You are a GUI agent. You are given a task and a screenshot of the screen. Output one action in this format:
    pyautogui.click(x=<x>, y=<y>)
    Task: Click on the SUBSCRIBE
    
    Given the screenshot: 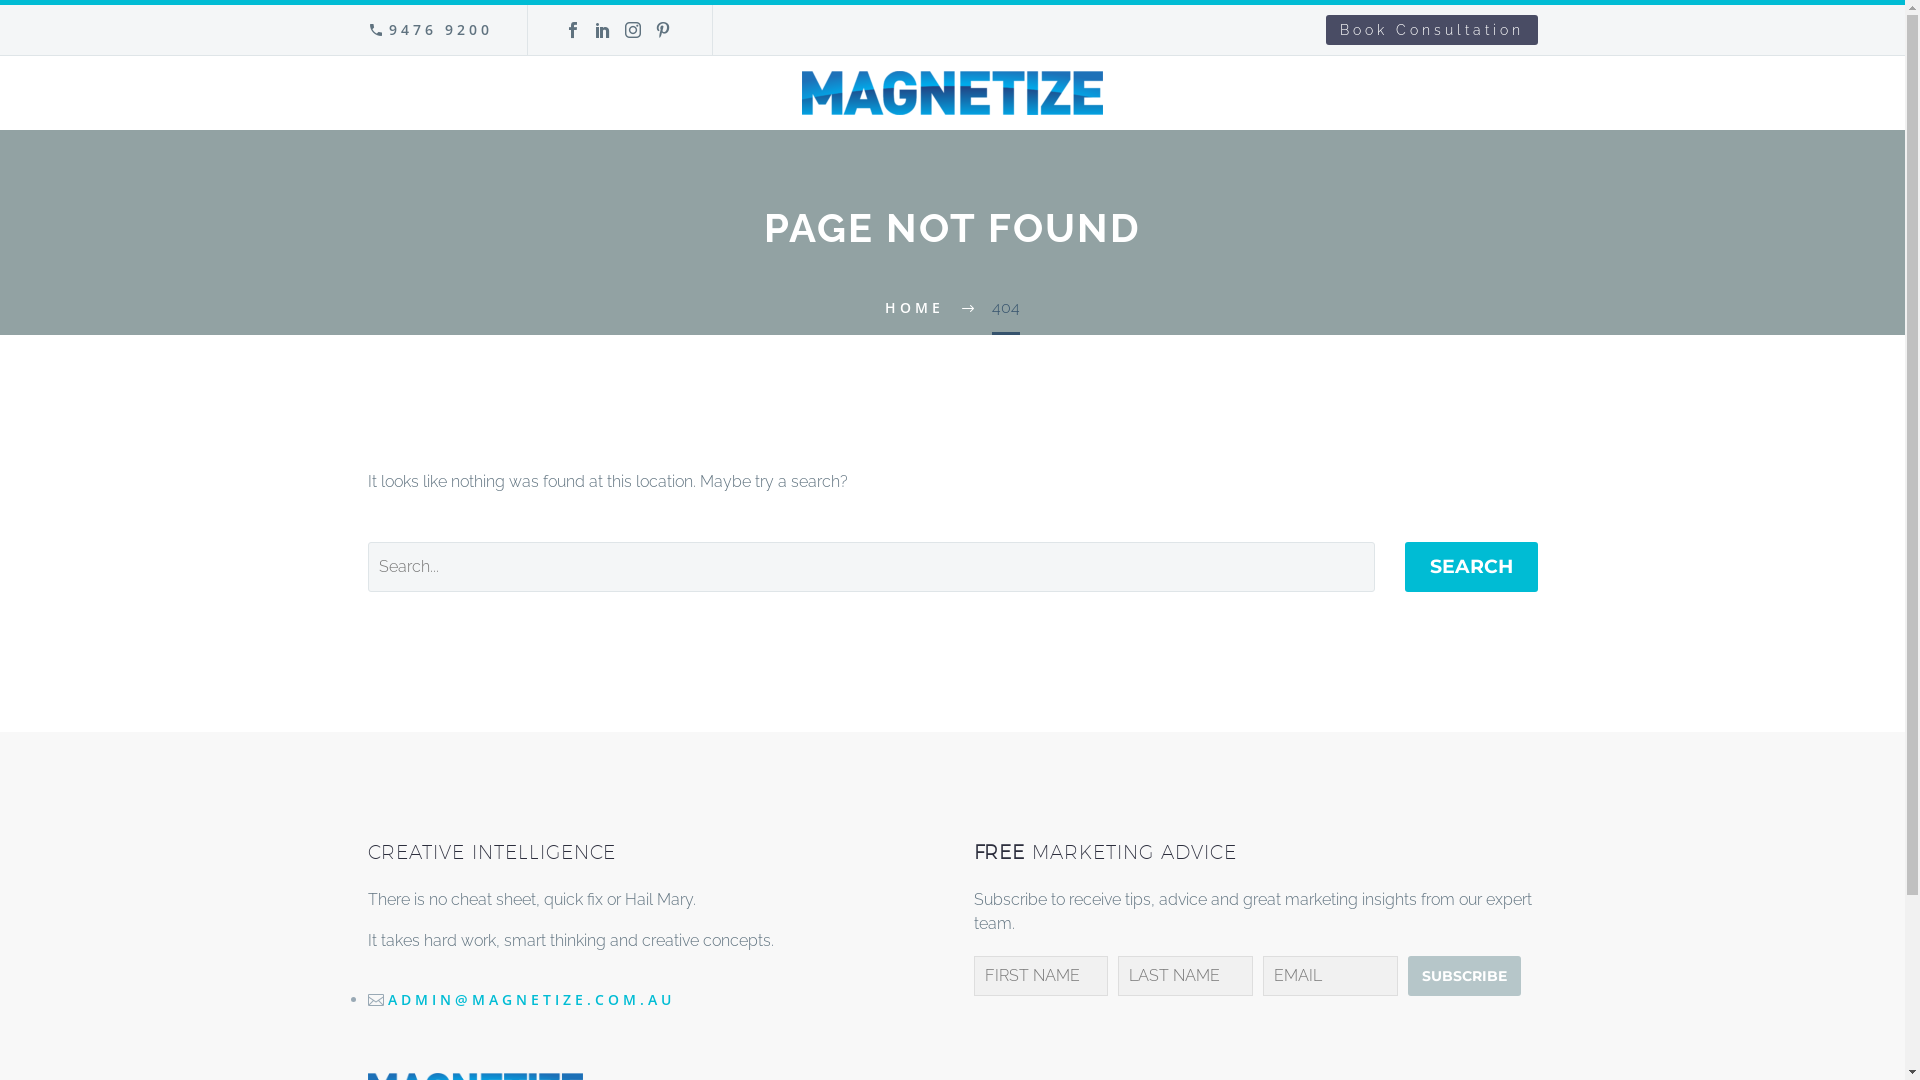 What is the action you would take?
    pyautogui.click(x=1464, y=976)
    